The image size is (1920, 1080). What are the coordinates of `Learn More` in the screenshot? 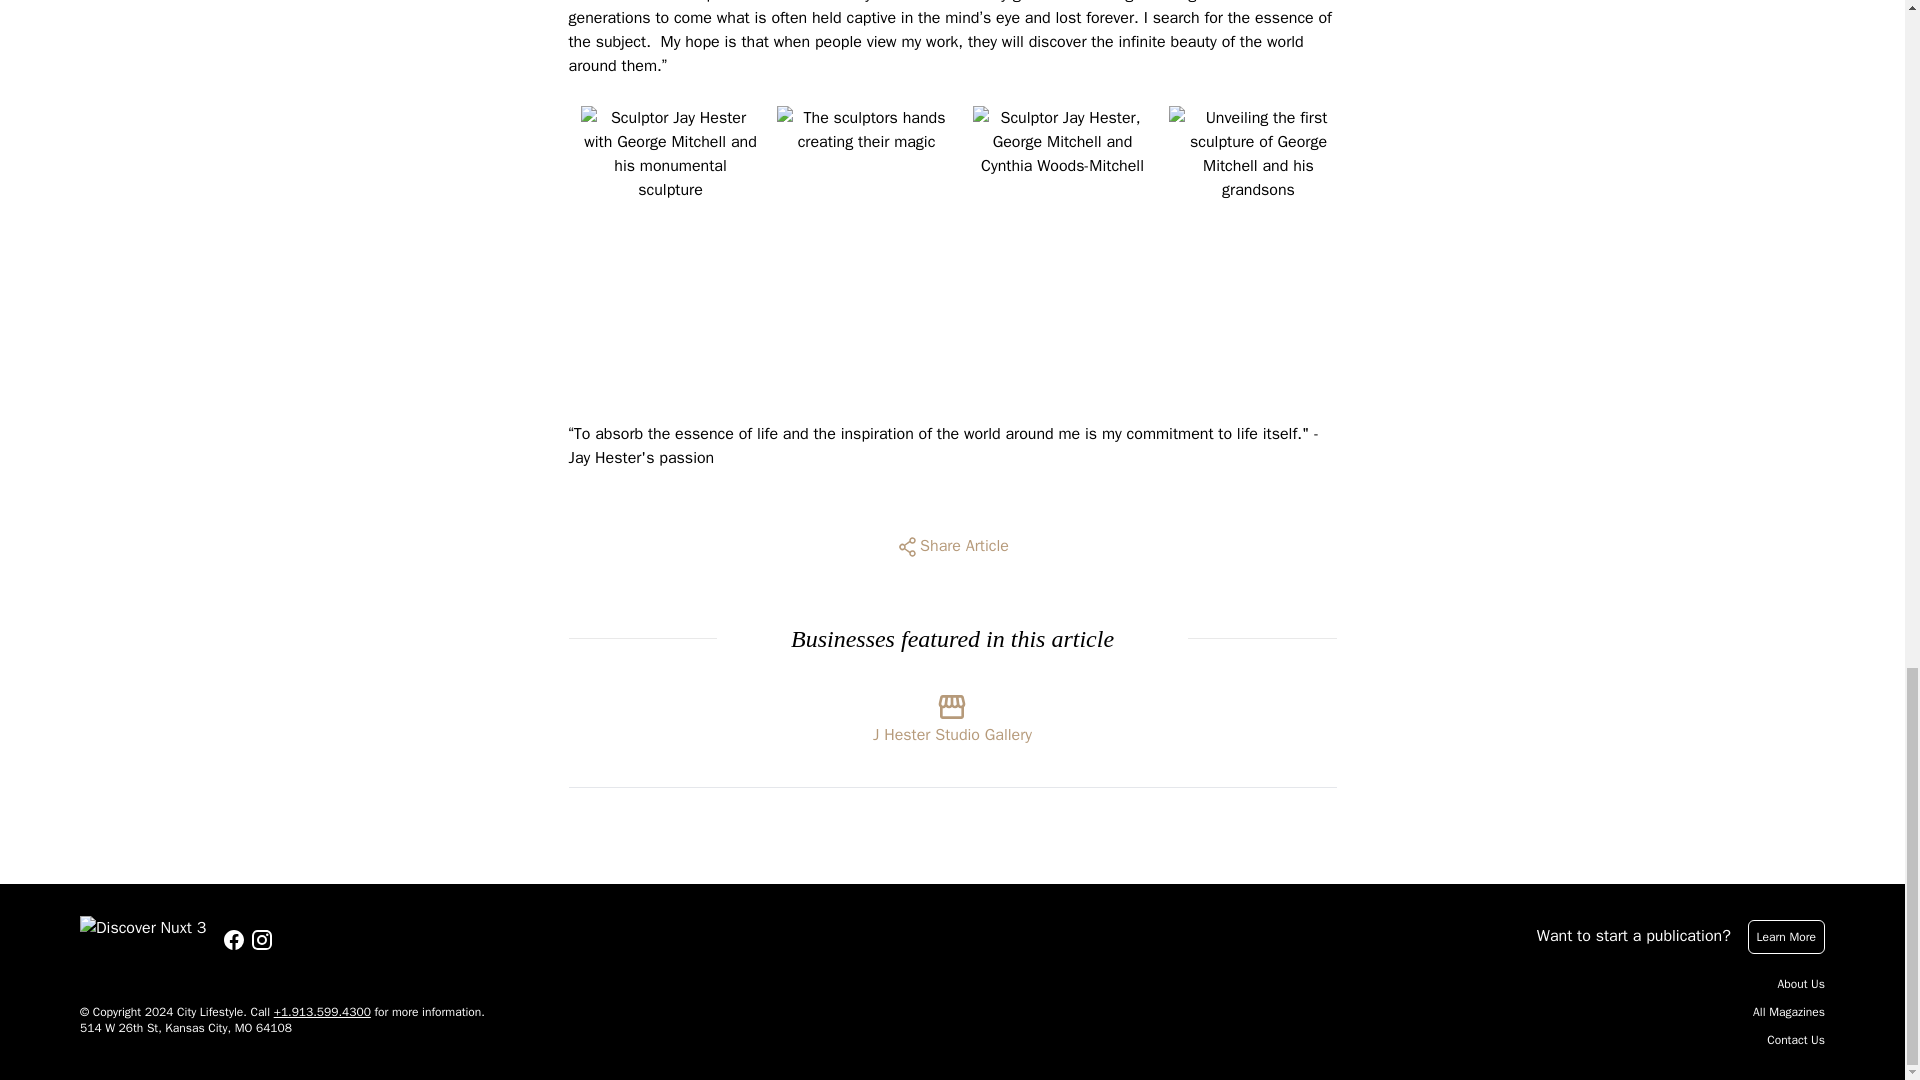 It's located at (1786, 936).